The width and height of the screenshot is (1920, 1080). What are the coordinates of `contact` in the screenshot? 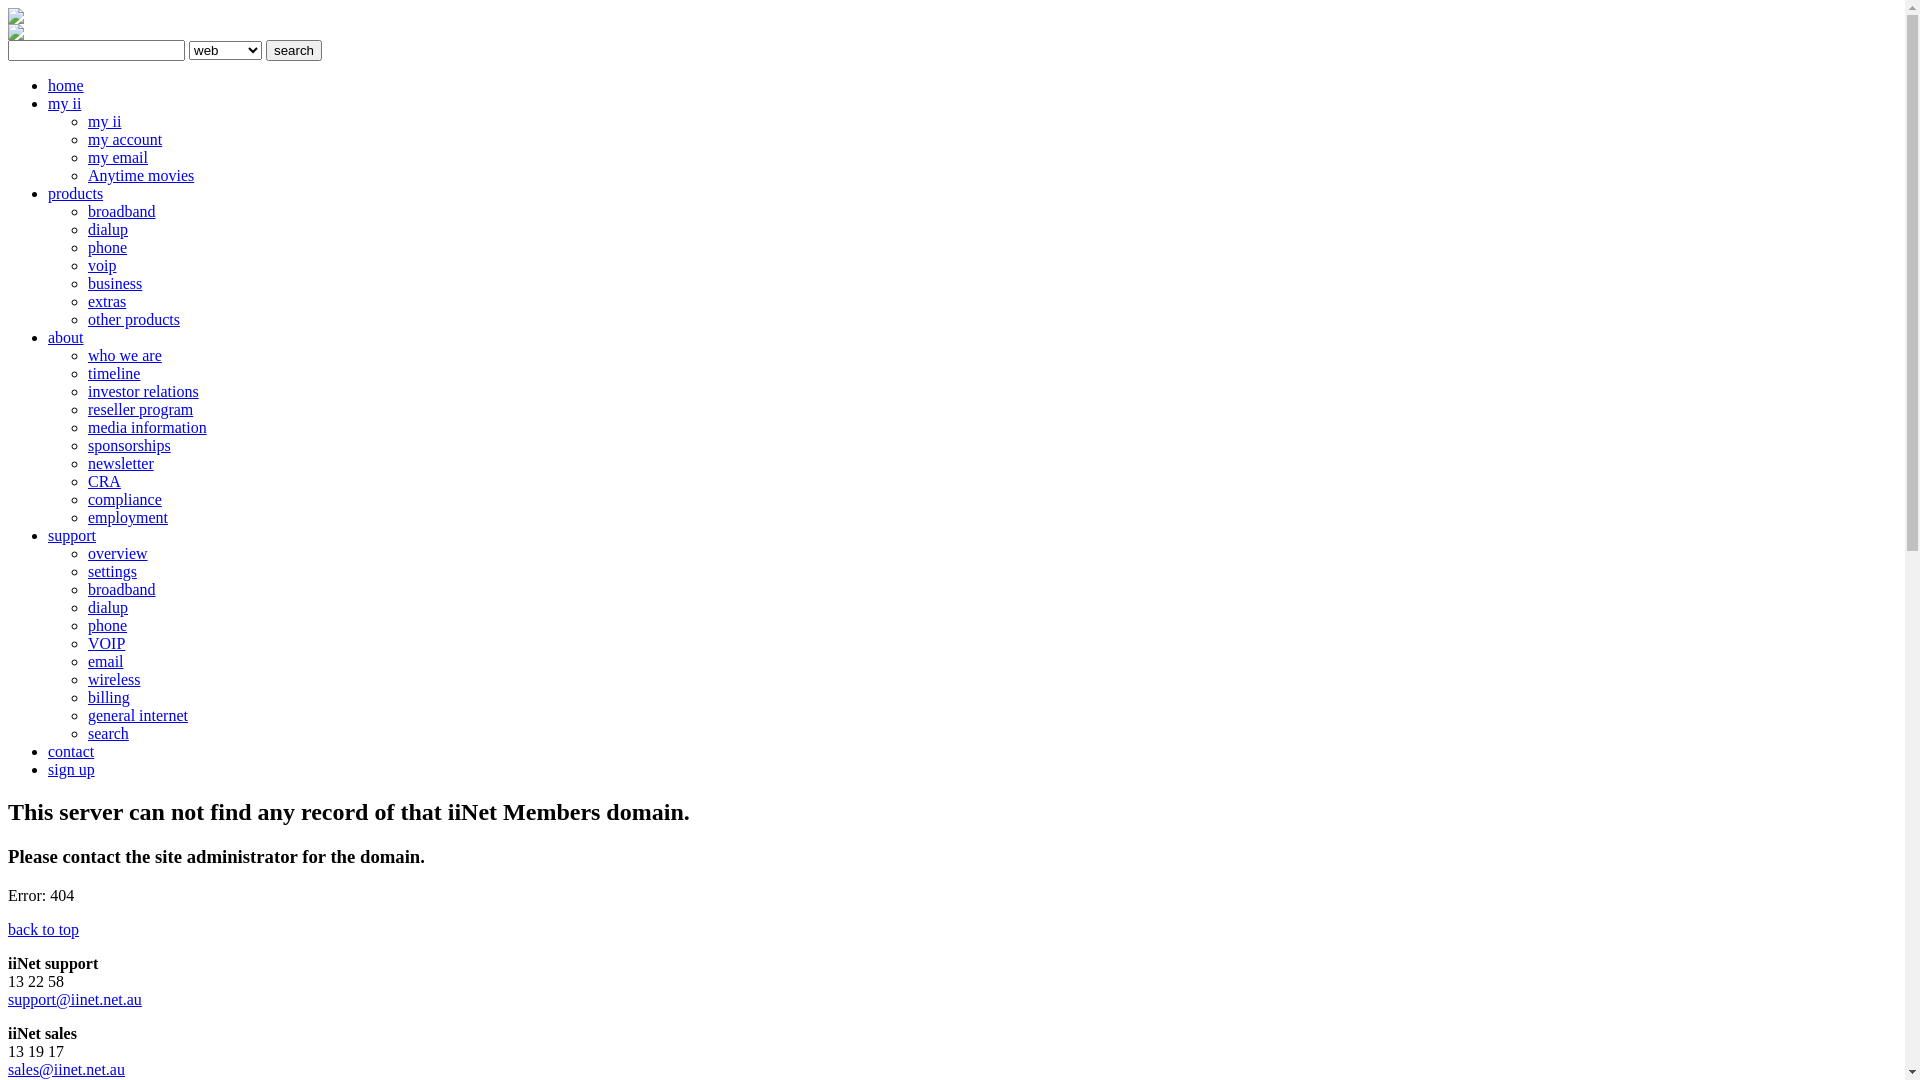 It's located at (71, 752).